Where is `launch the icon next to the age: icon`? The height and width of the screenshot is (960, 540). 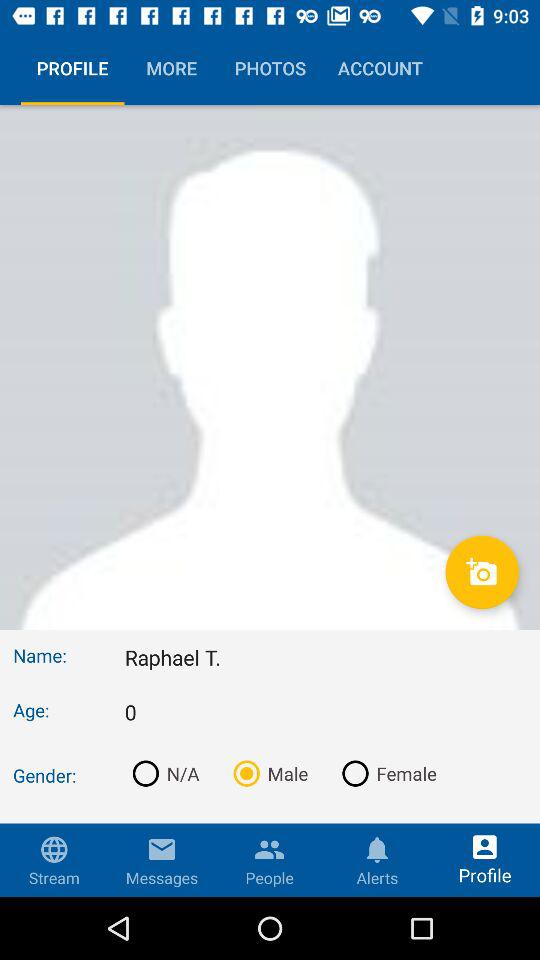
launch the icon next to the age: icon is located at coordinates (326, 712).